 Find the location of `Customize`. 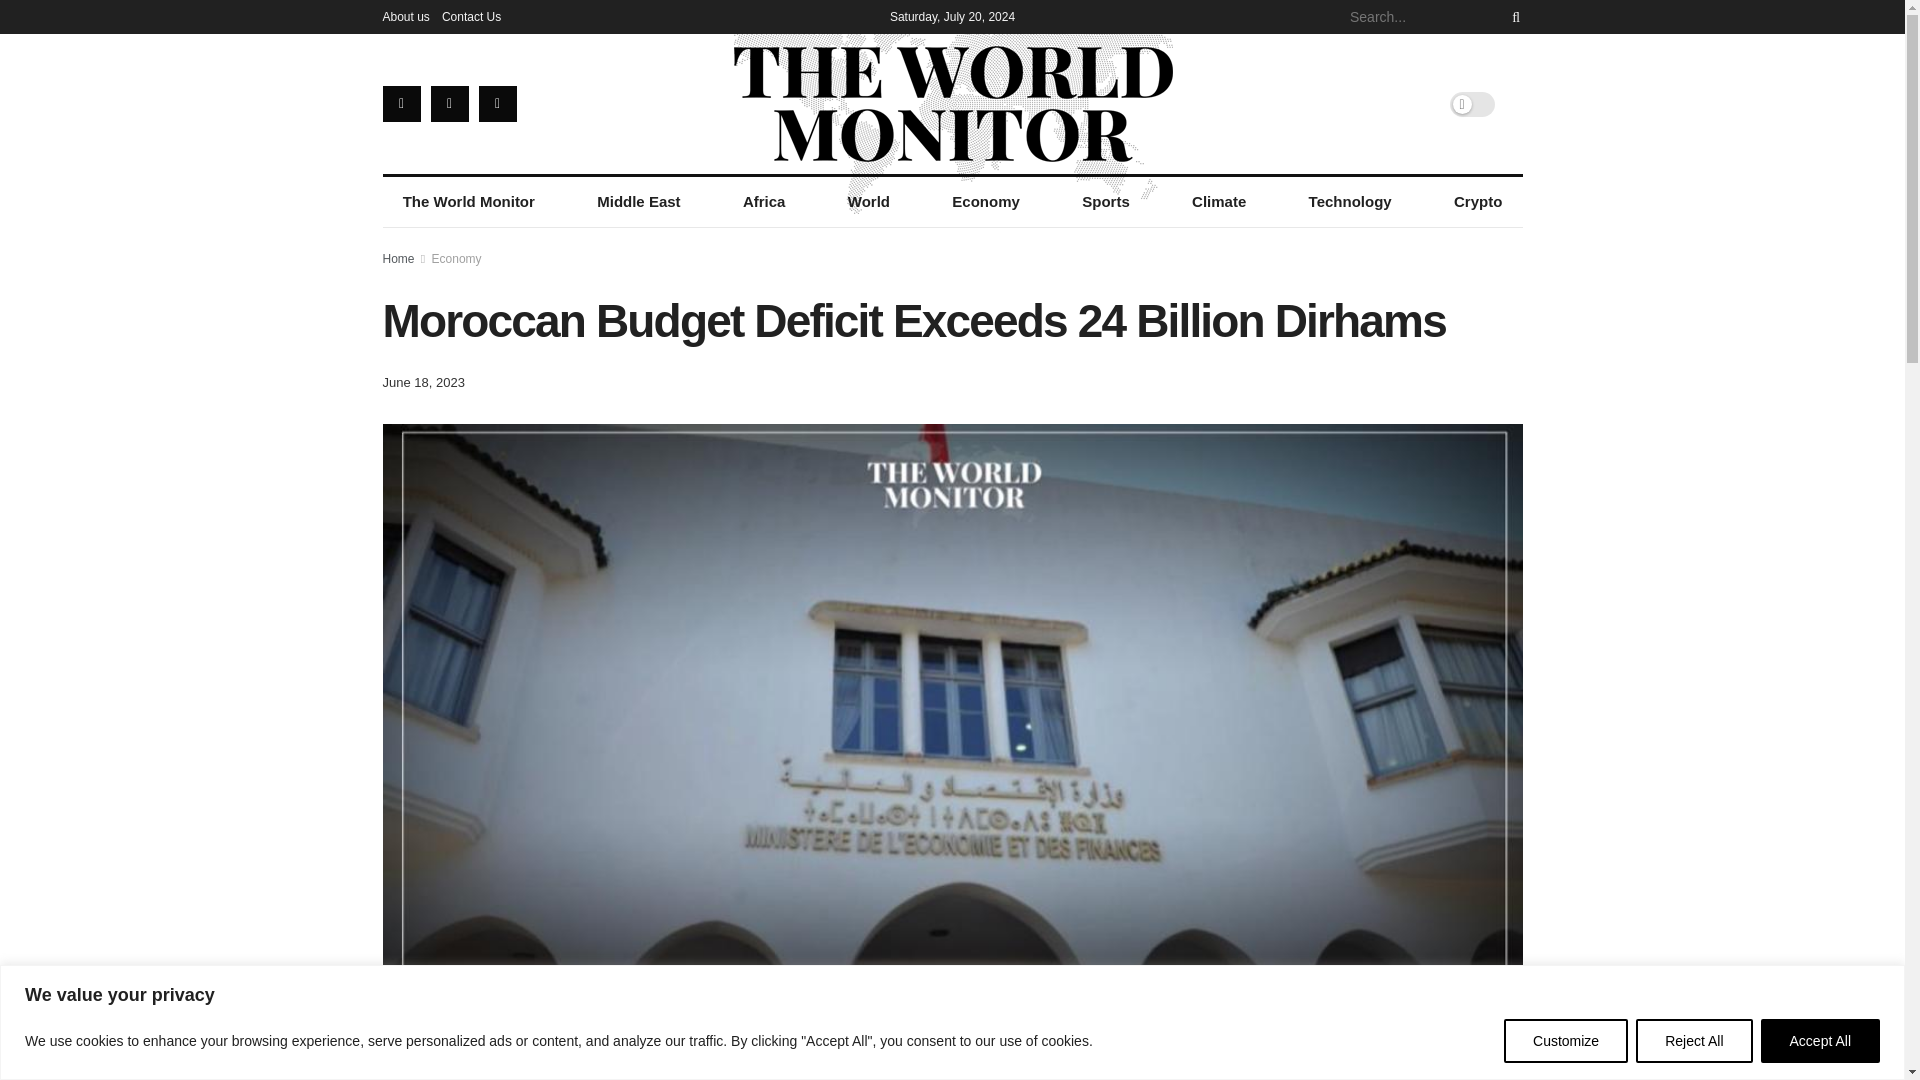

Customize is located at coordinates (1566, 1040).